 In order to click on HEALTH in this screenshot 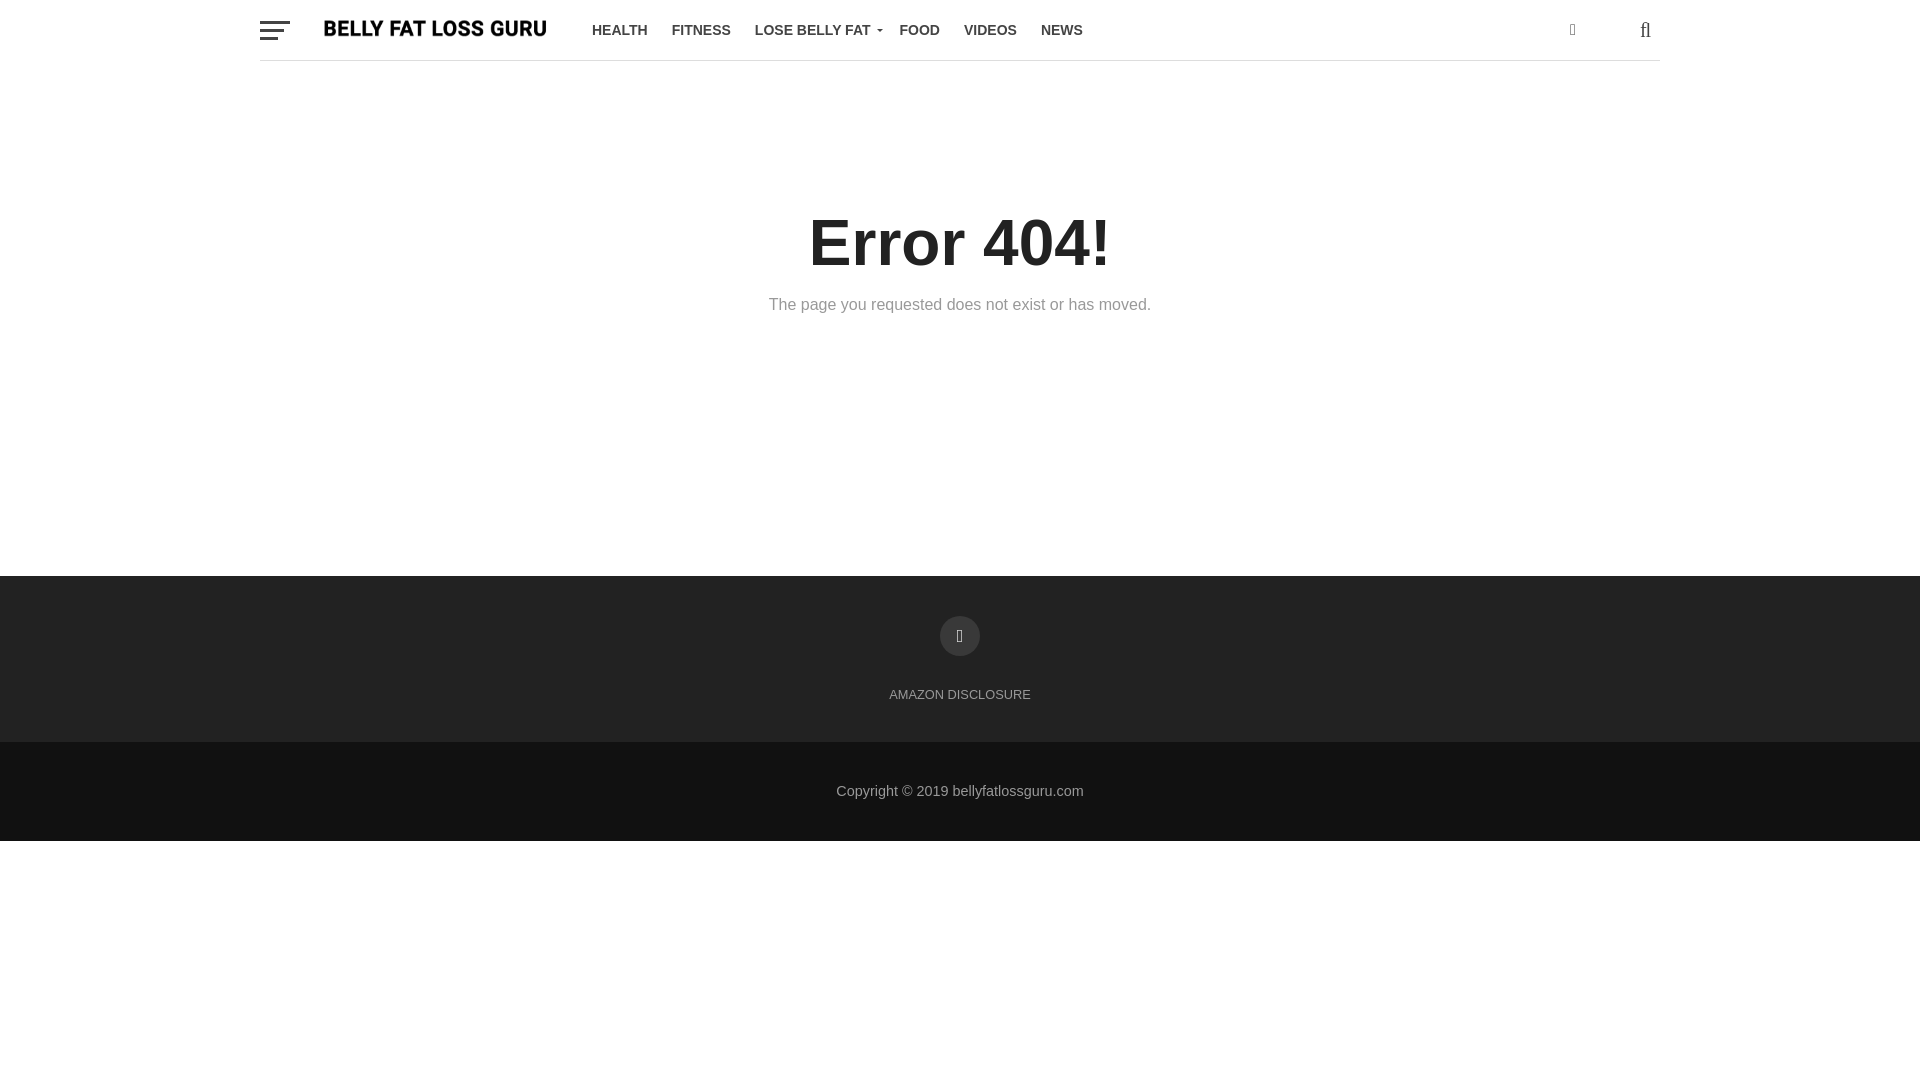, I will do `click(620, 30)`.